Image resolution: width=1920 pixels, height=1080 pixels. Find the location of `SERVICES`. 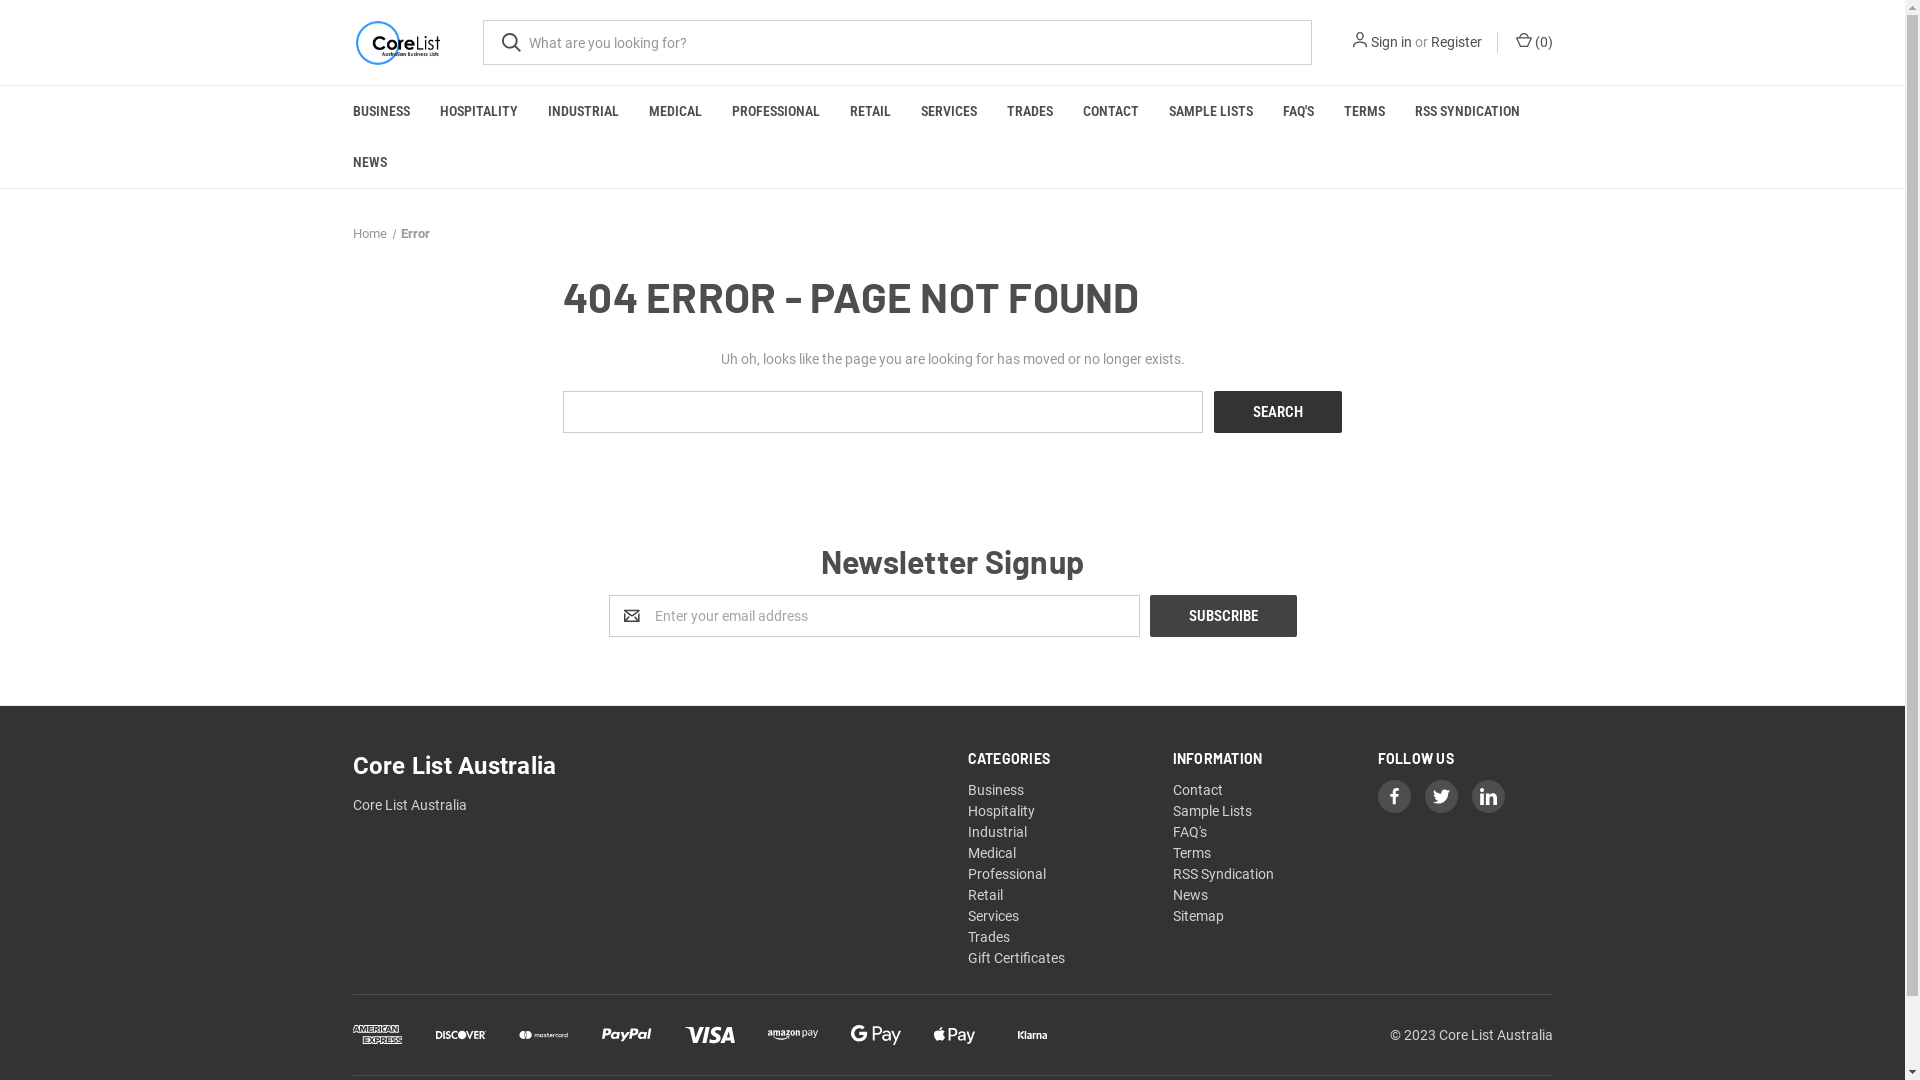

SERVICES is located at coordinates (949, 112).